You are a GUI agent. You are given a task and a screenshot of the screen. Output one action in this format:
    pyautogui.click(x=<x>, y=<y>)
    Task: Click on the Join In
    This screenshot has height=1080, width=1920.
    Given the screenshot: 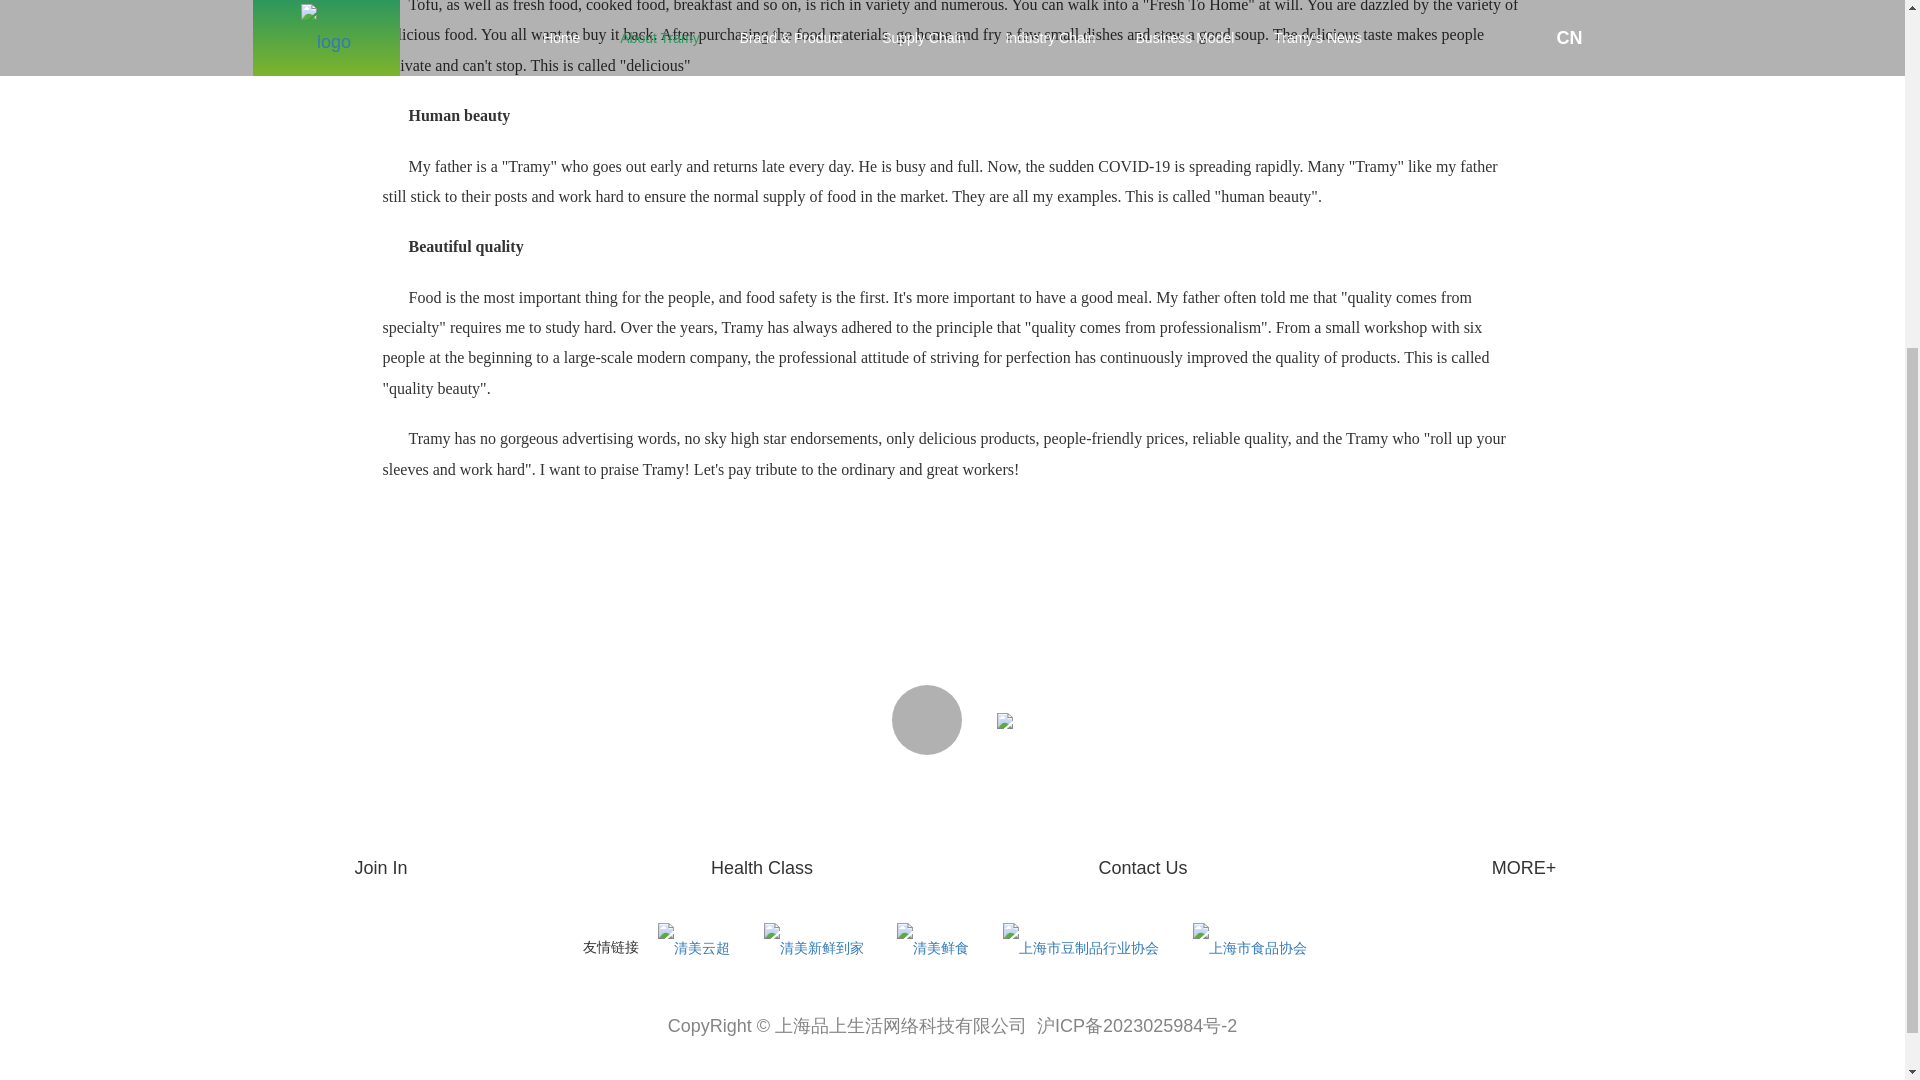 What is the action you would take?
    pyautogui.click(x=380, y=868)
    